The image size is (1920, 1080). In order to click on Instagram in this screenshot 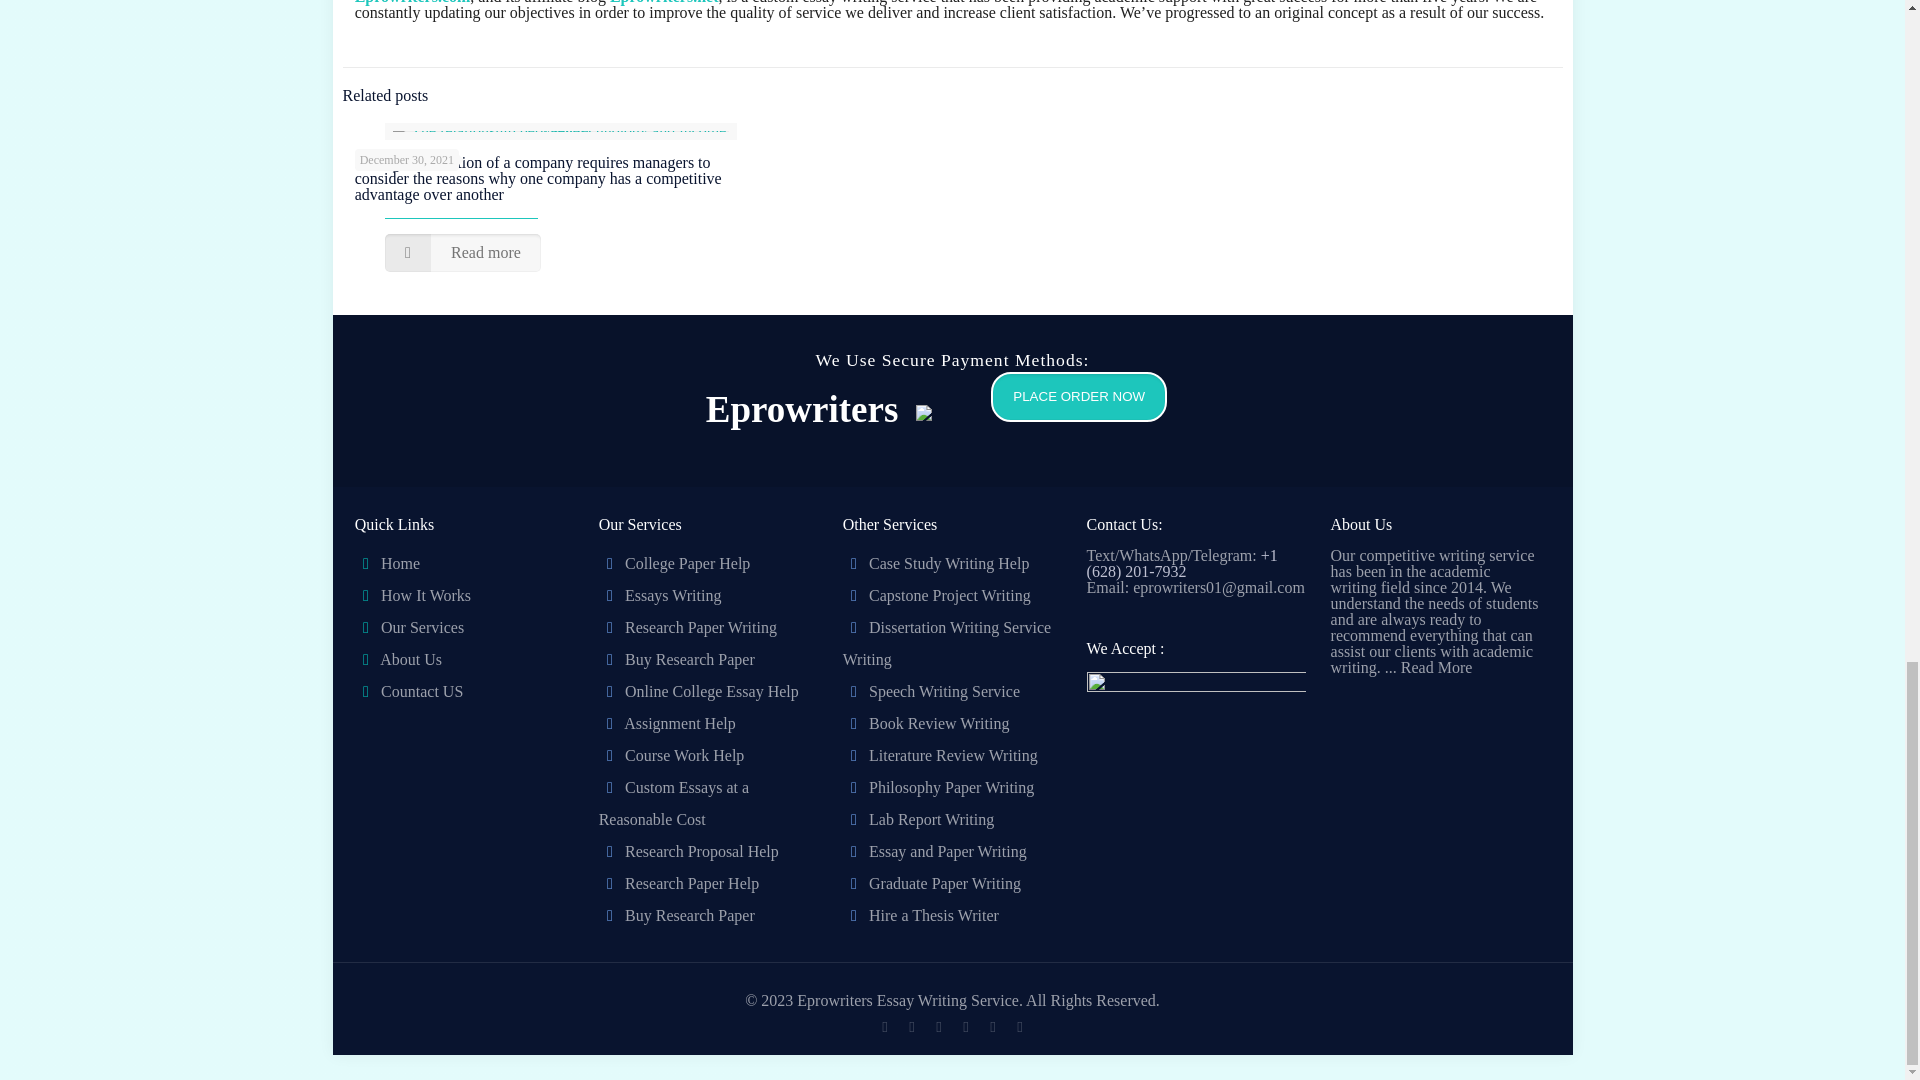, I will do `click(992, 1026)`.